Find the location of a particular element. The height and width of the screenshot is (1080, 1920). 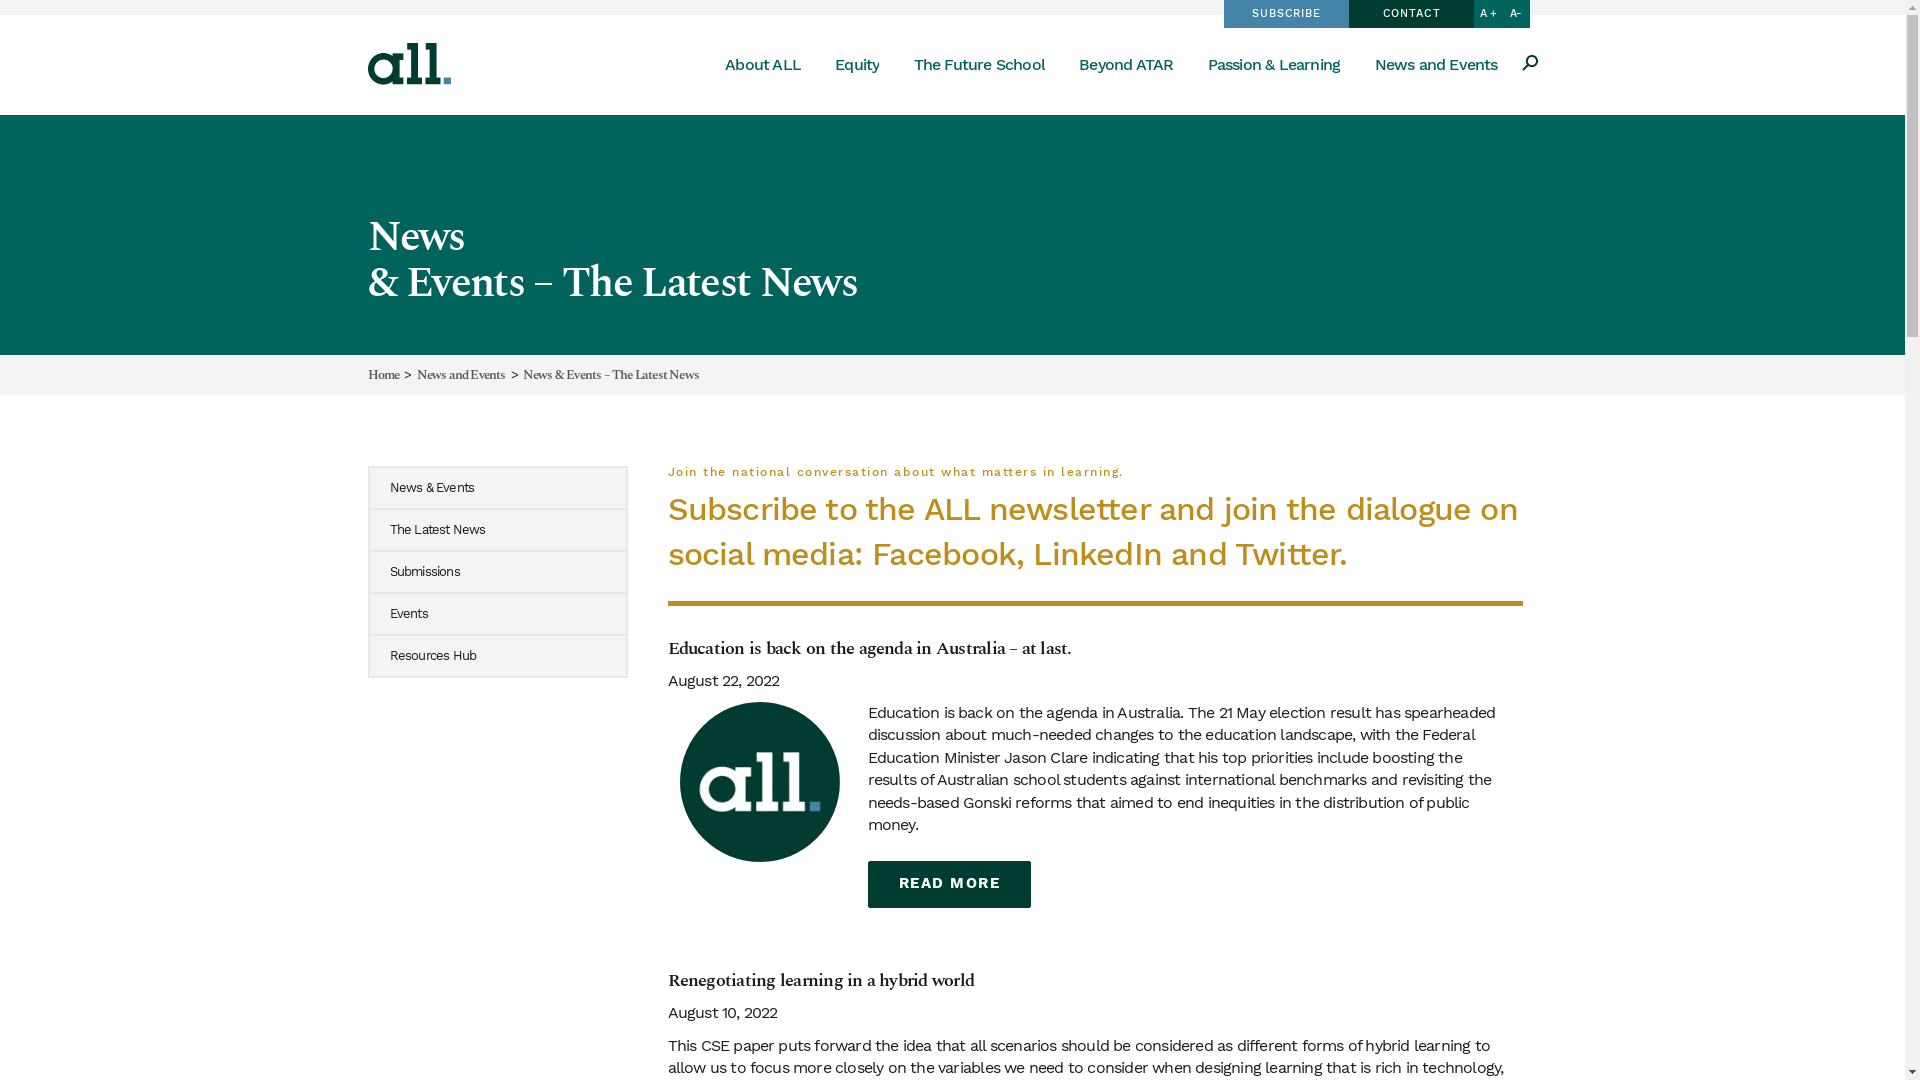

Resources Hub is located at coordinates (498, 655).